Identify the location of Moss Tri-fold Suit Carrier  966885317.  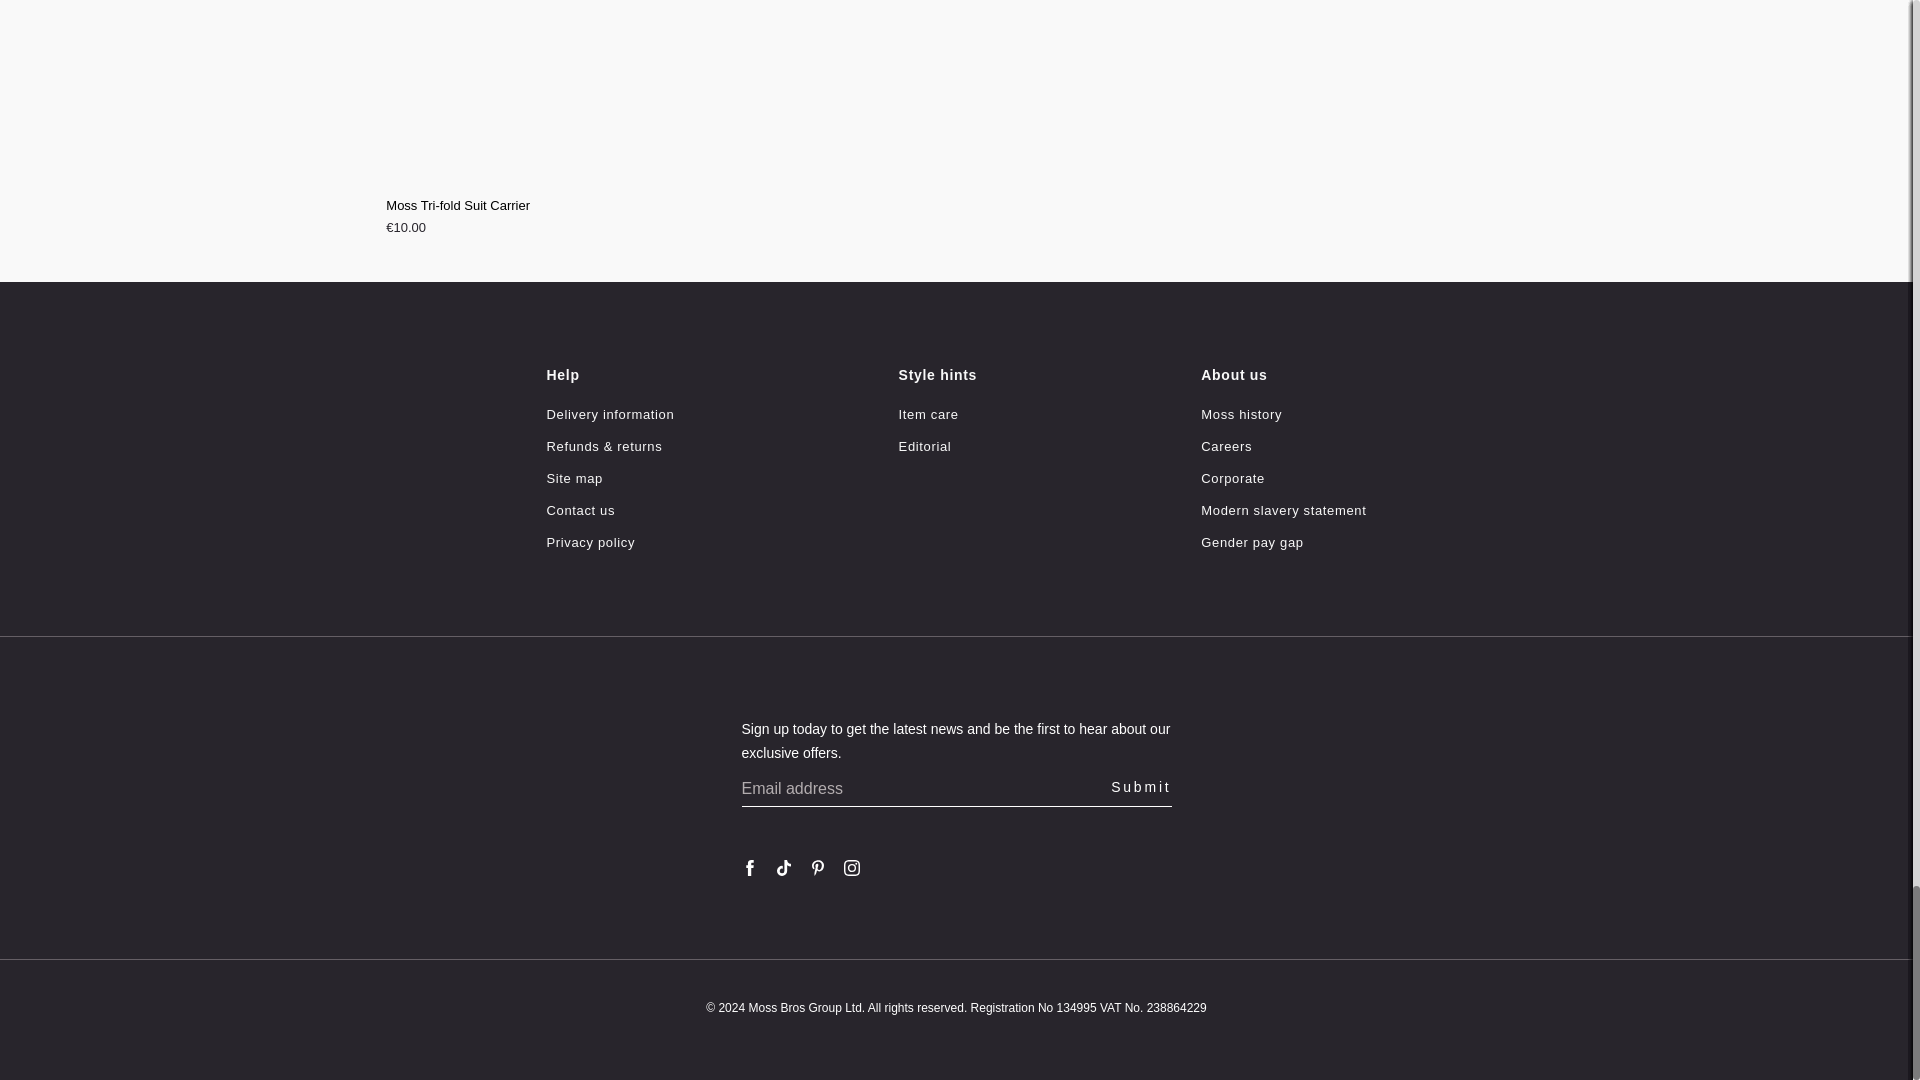
(956, 95).